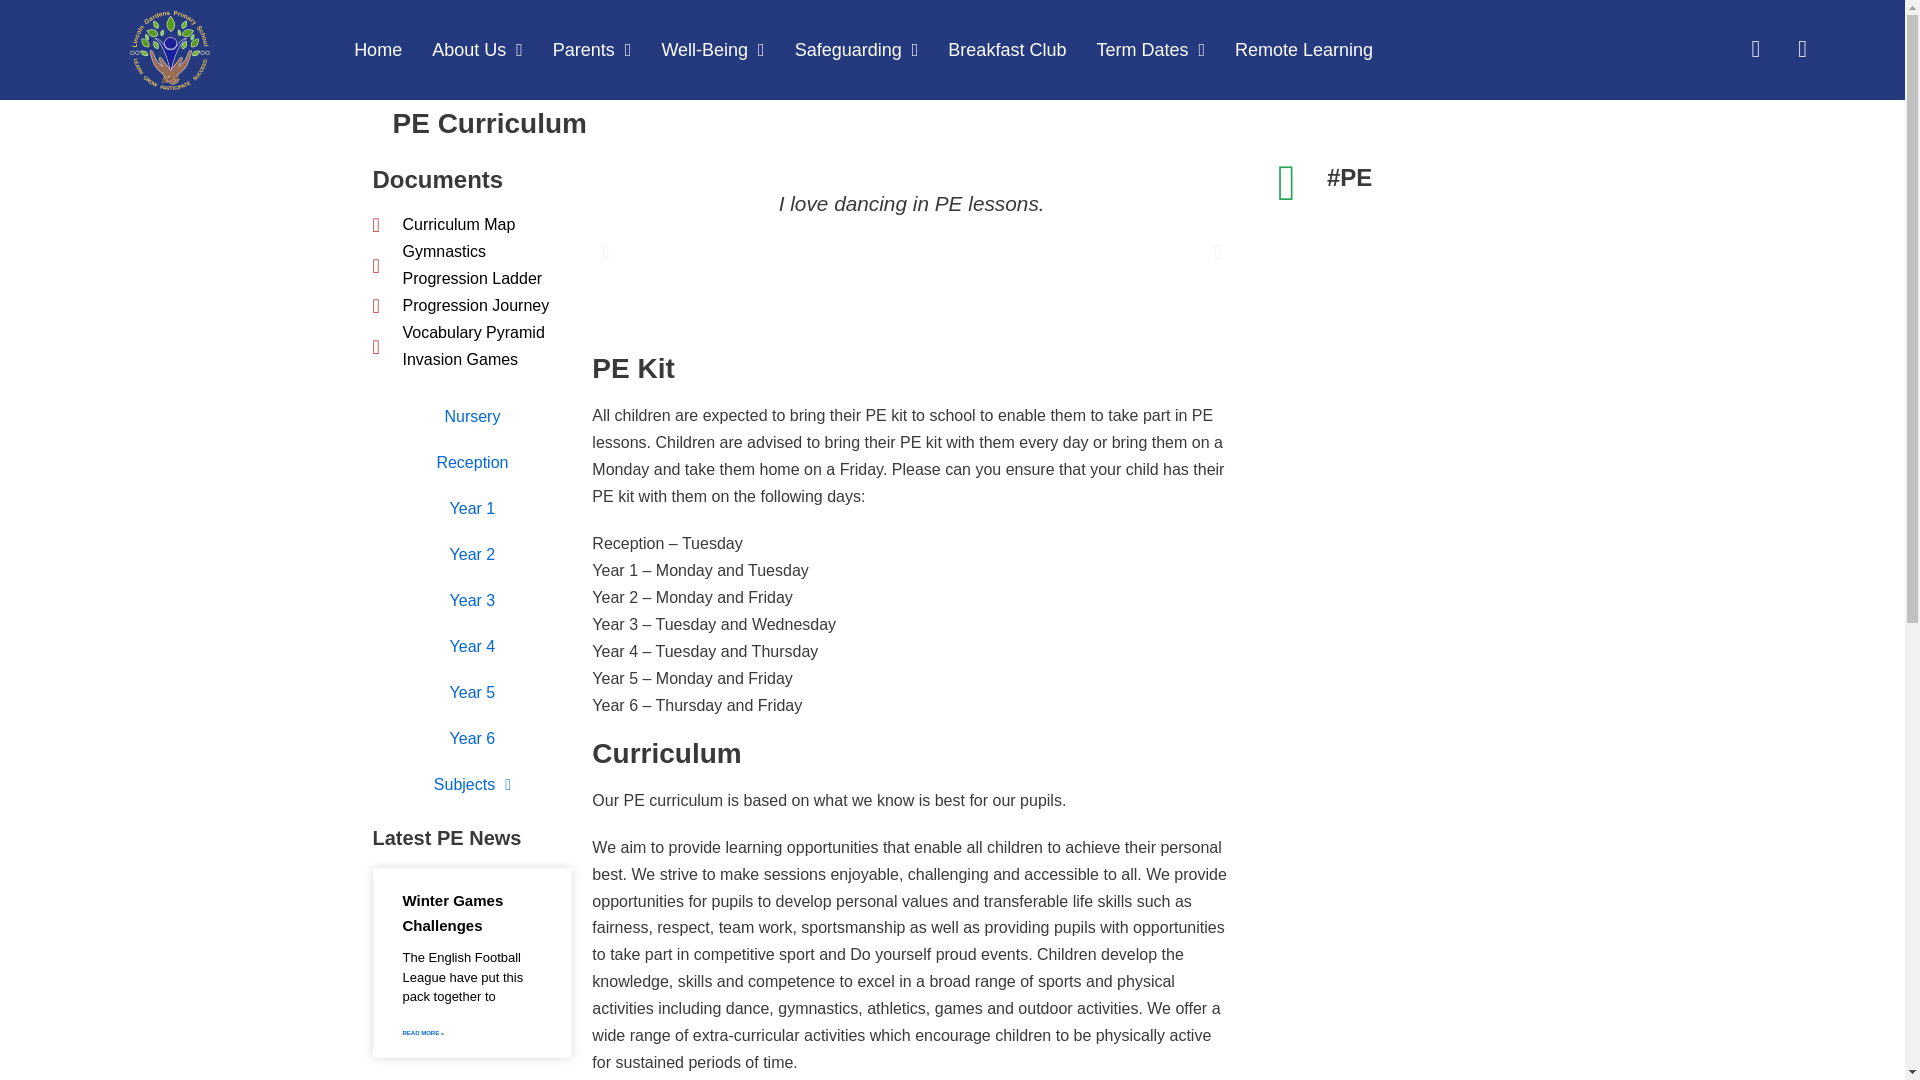 The image size is (1920, 1080). I want to click on Skip to content, so click(20, 10).